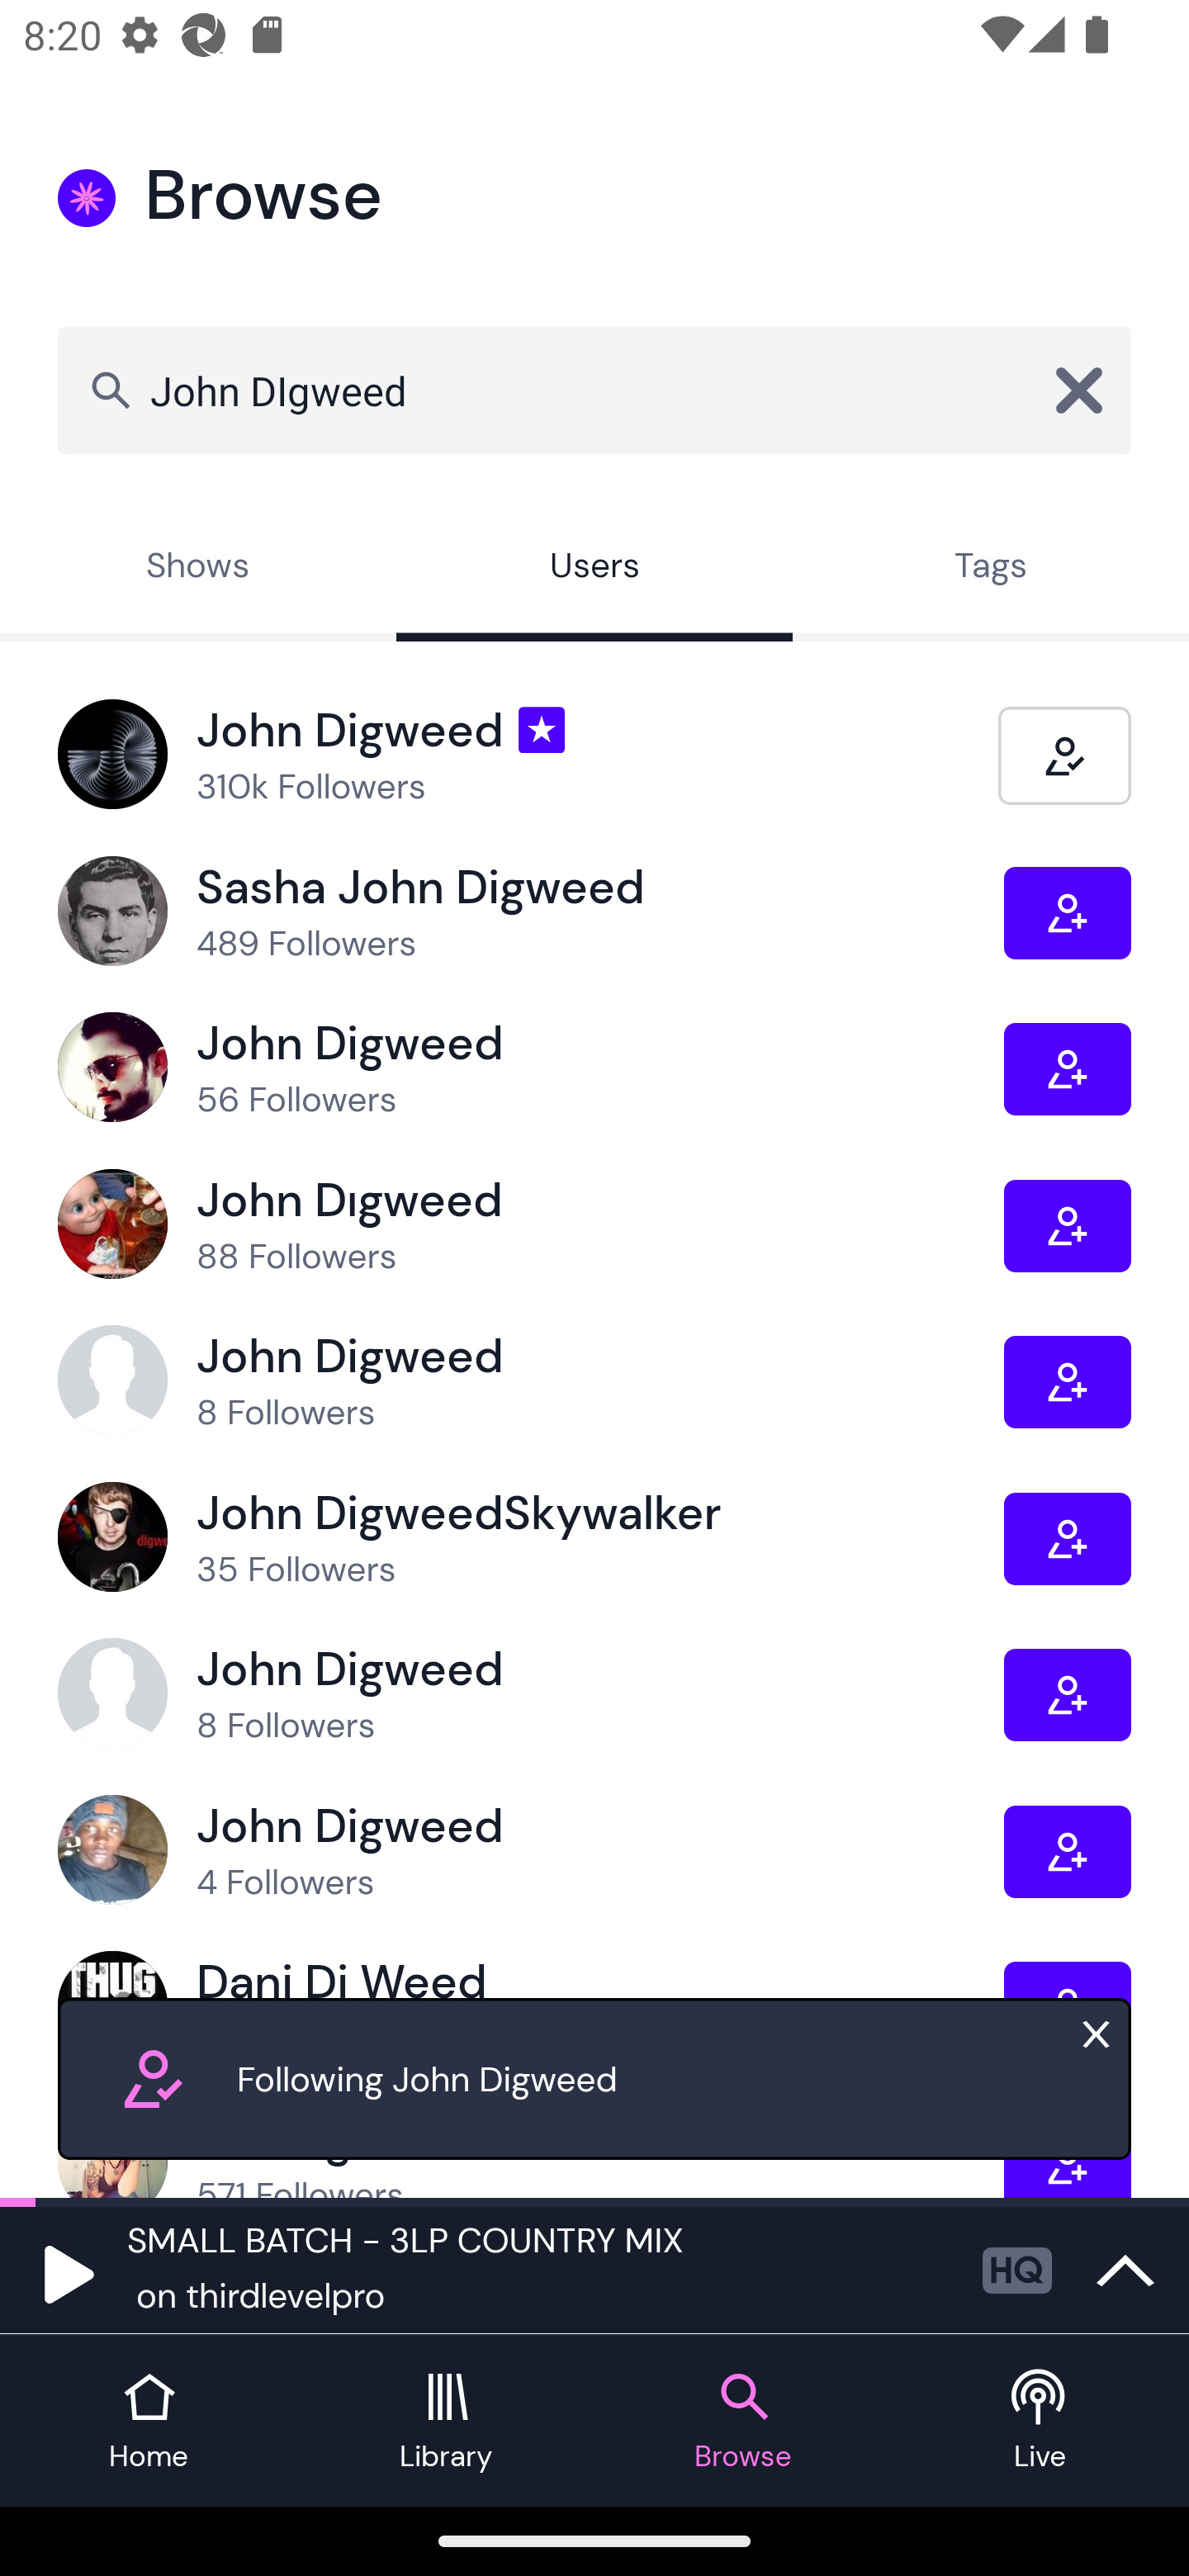 This screenshot has height=2576, width=1189. What do you see at coordinates (1040, 2421) in the screenshot?
I see `Live tab Live` at bounding box center [1040, 2421].